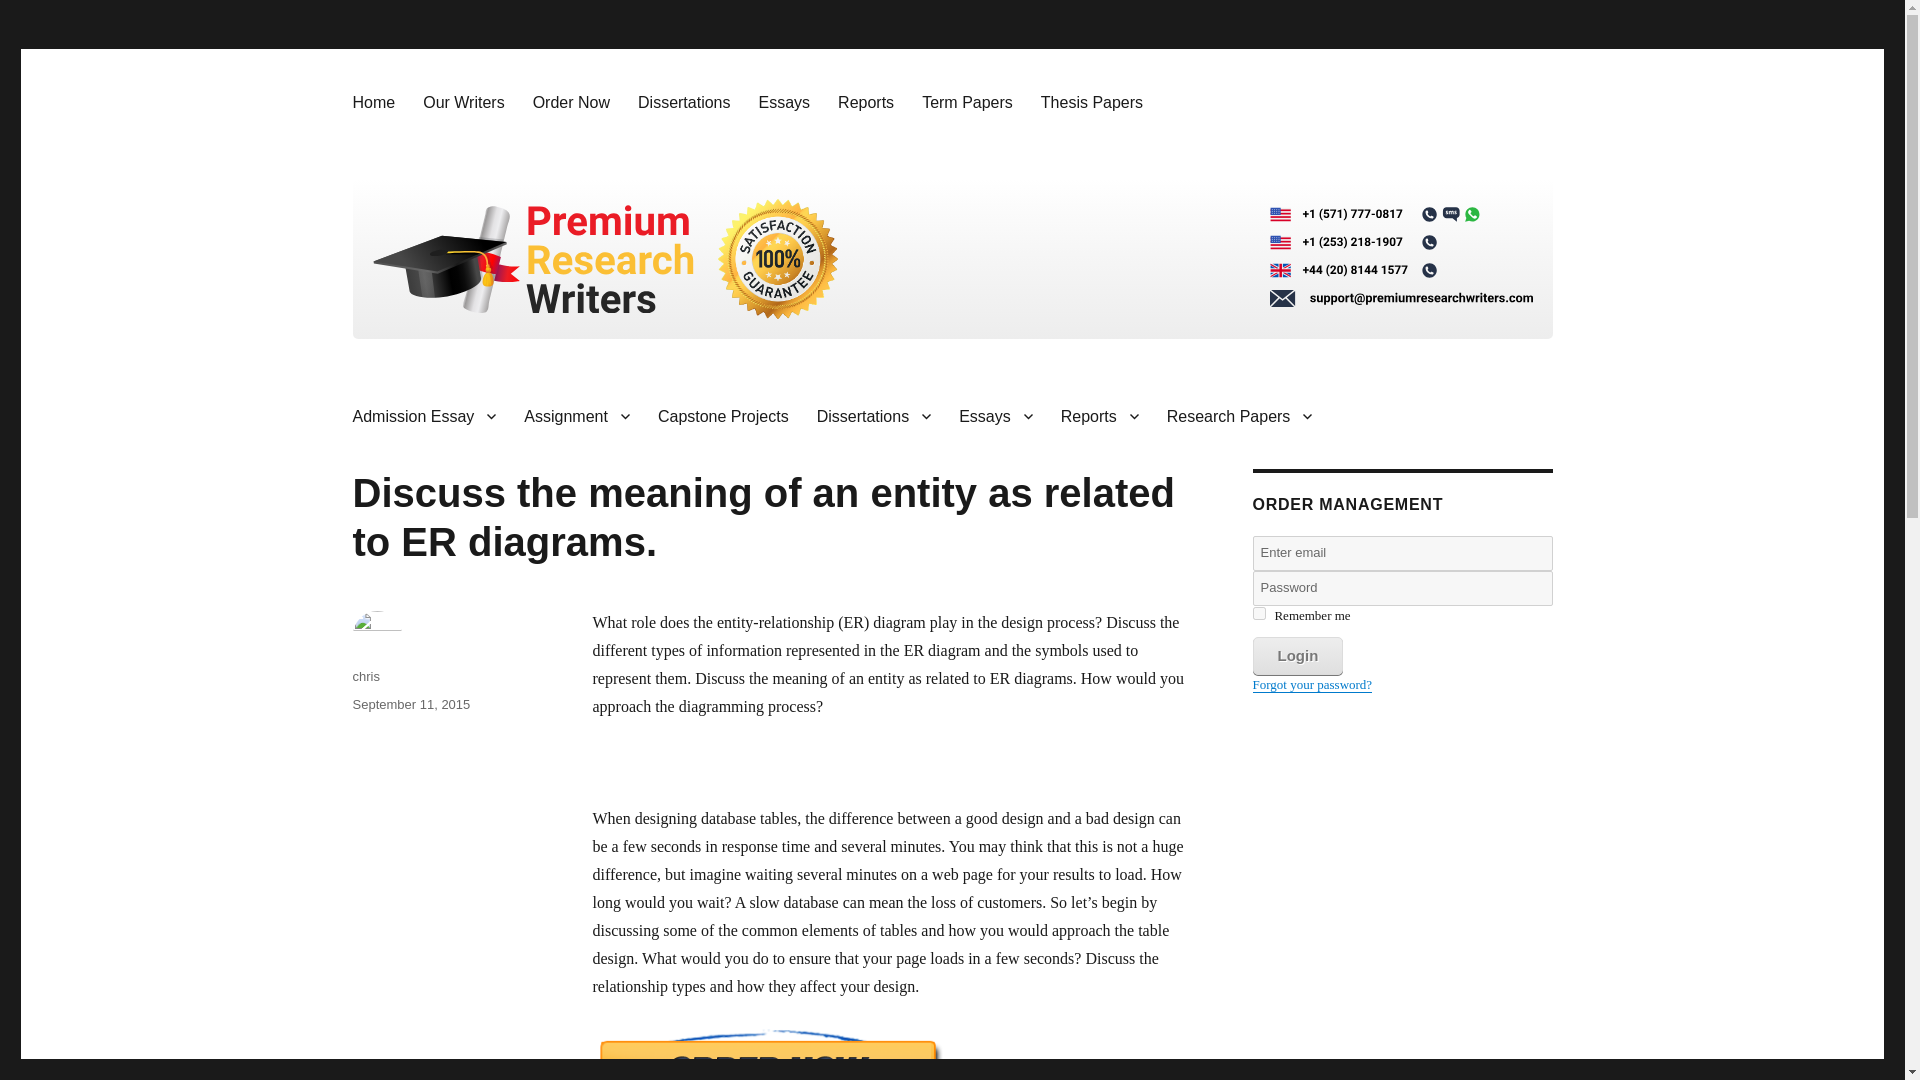 This screenshot has width=1920, height=1080. What do you see at coordinates (873, 416) in the screenshot?
I see `Dissertations` at bounding box center [873, 416].